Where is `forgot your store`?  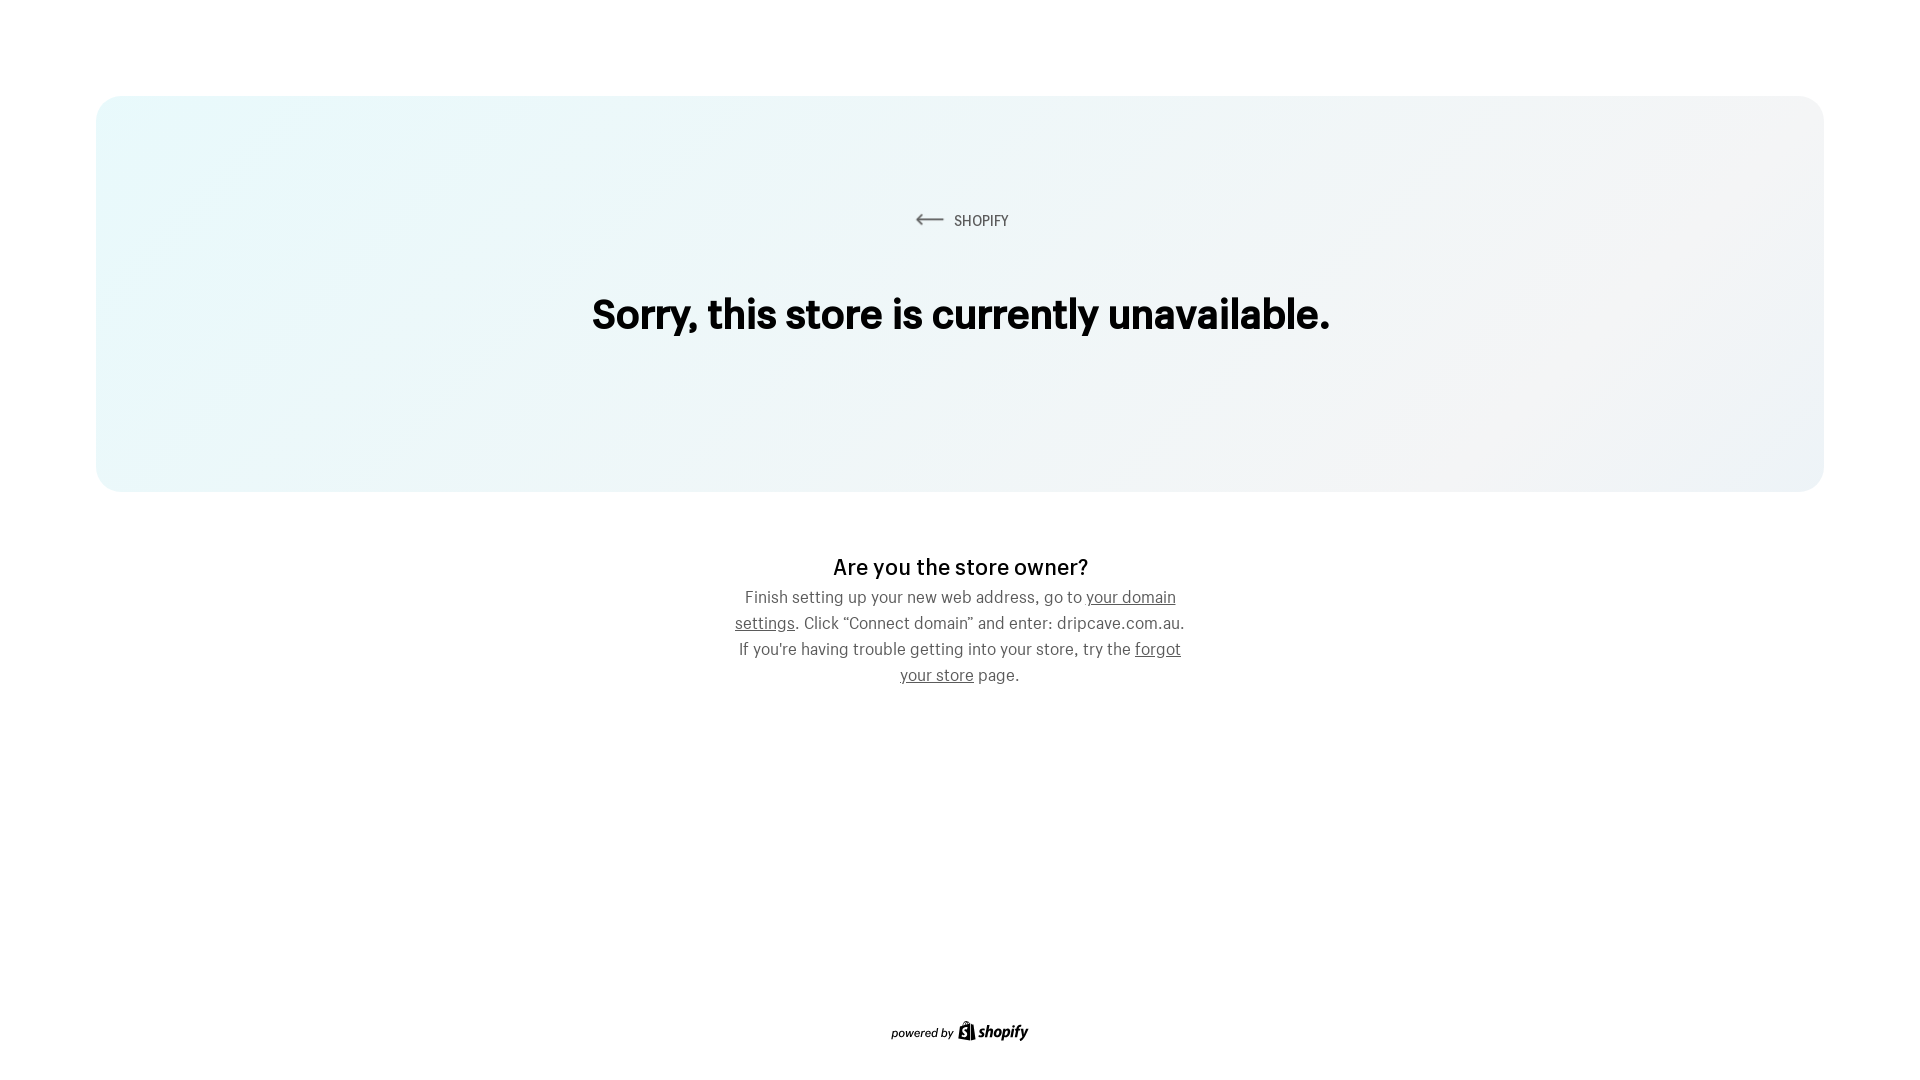
forgot your store is located at coordinates (1040, 659).